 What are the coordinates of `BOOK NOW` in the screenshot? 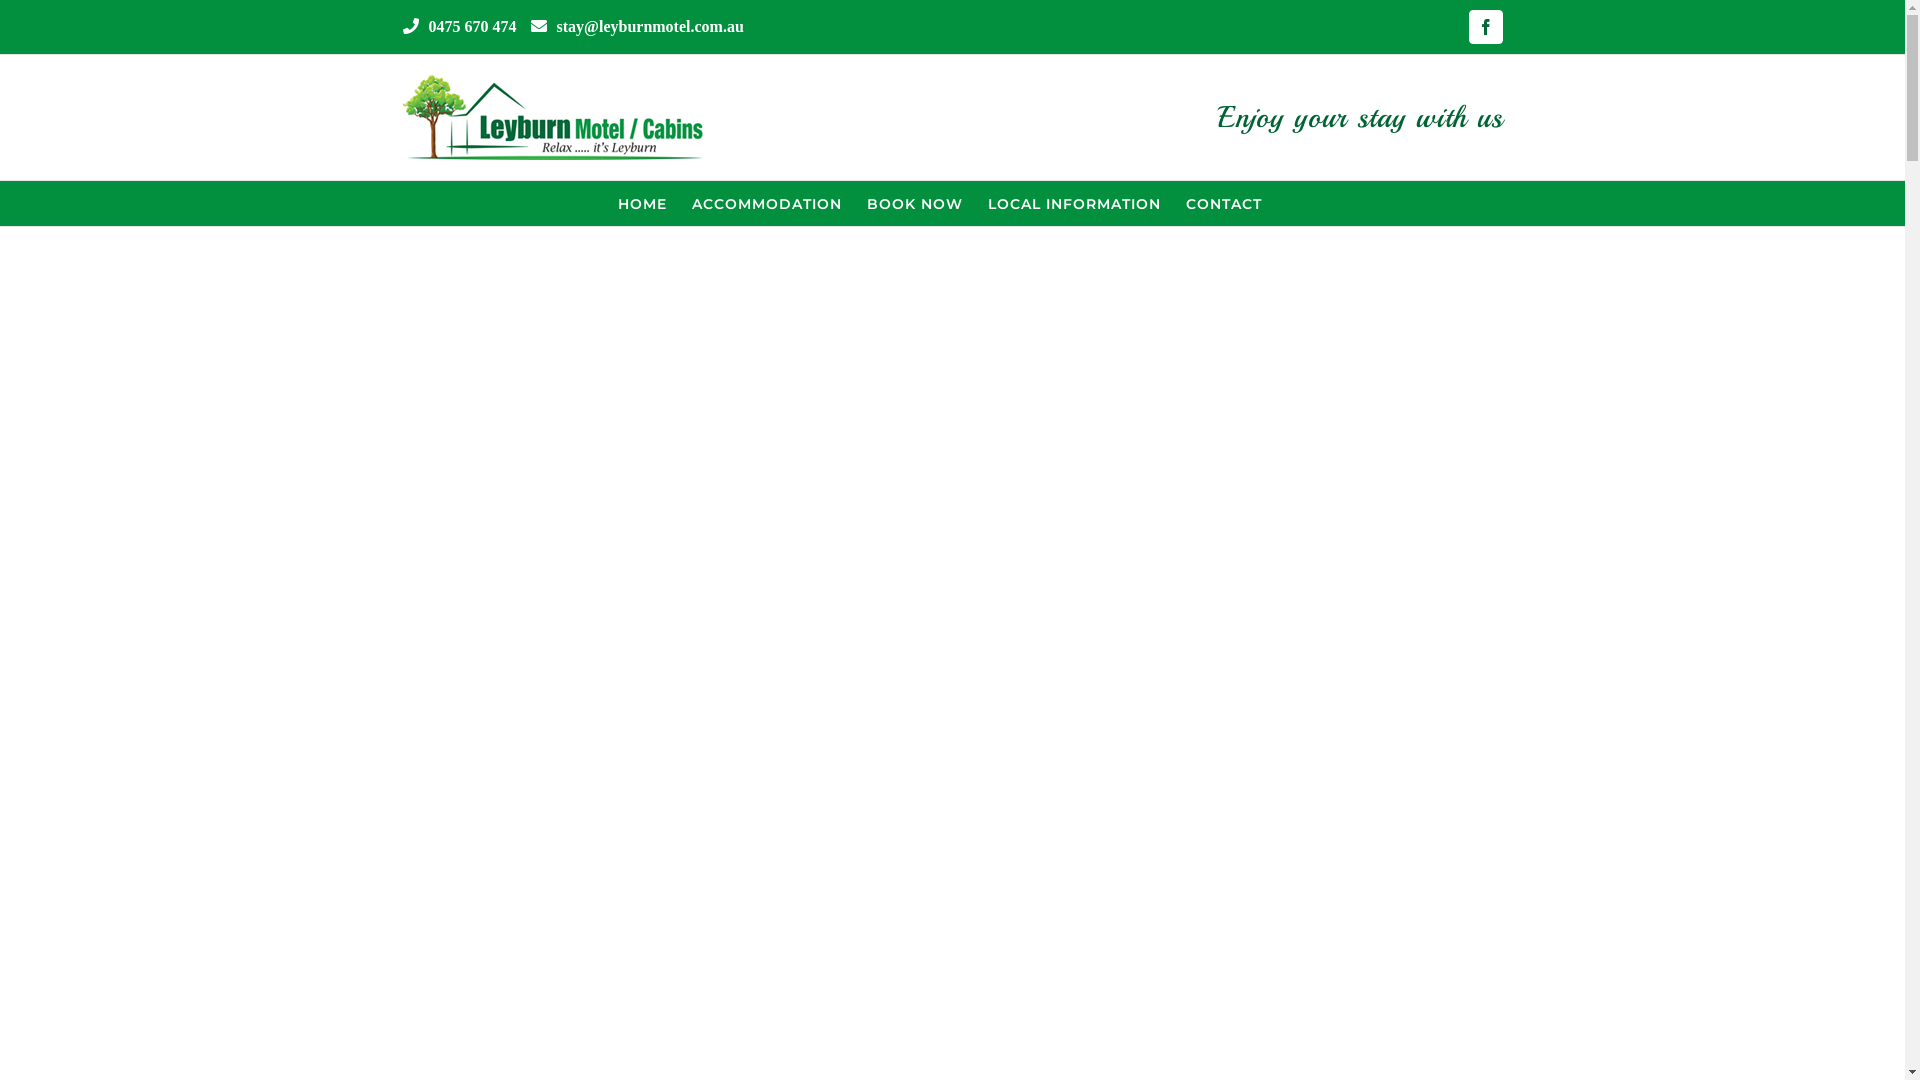 It's located at (915, 204).